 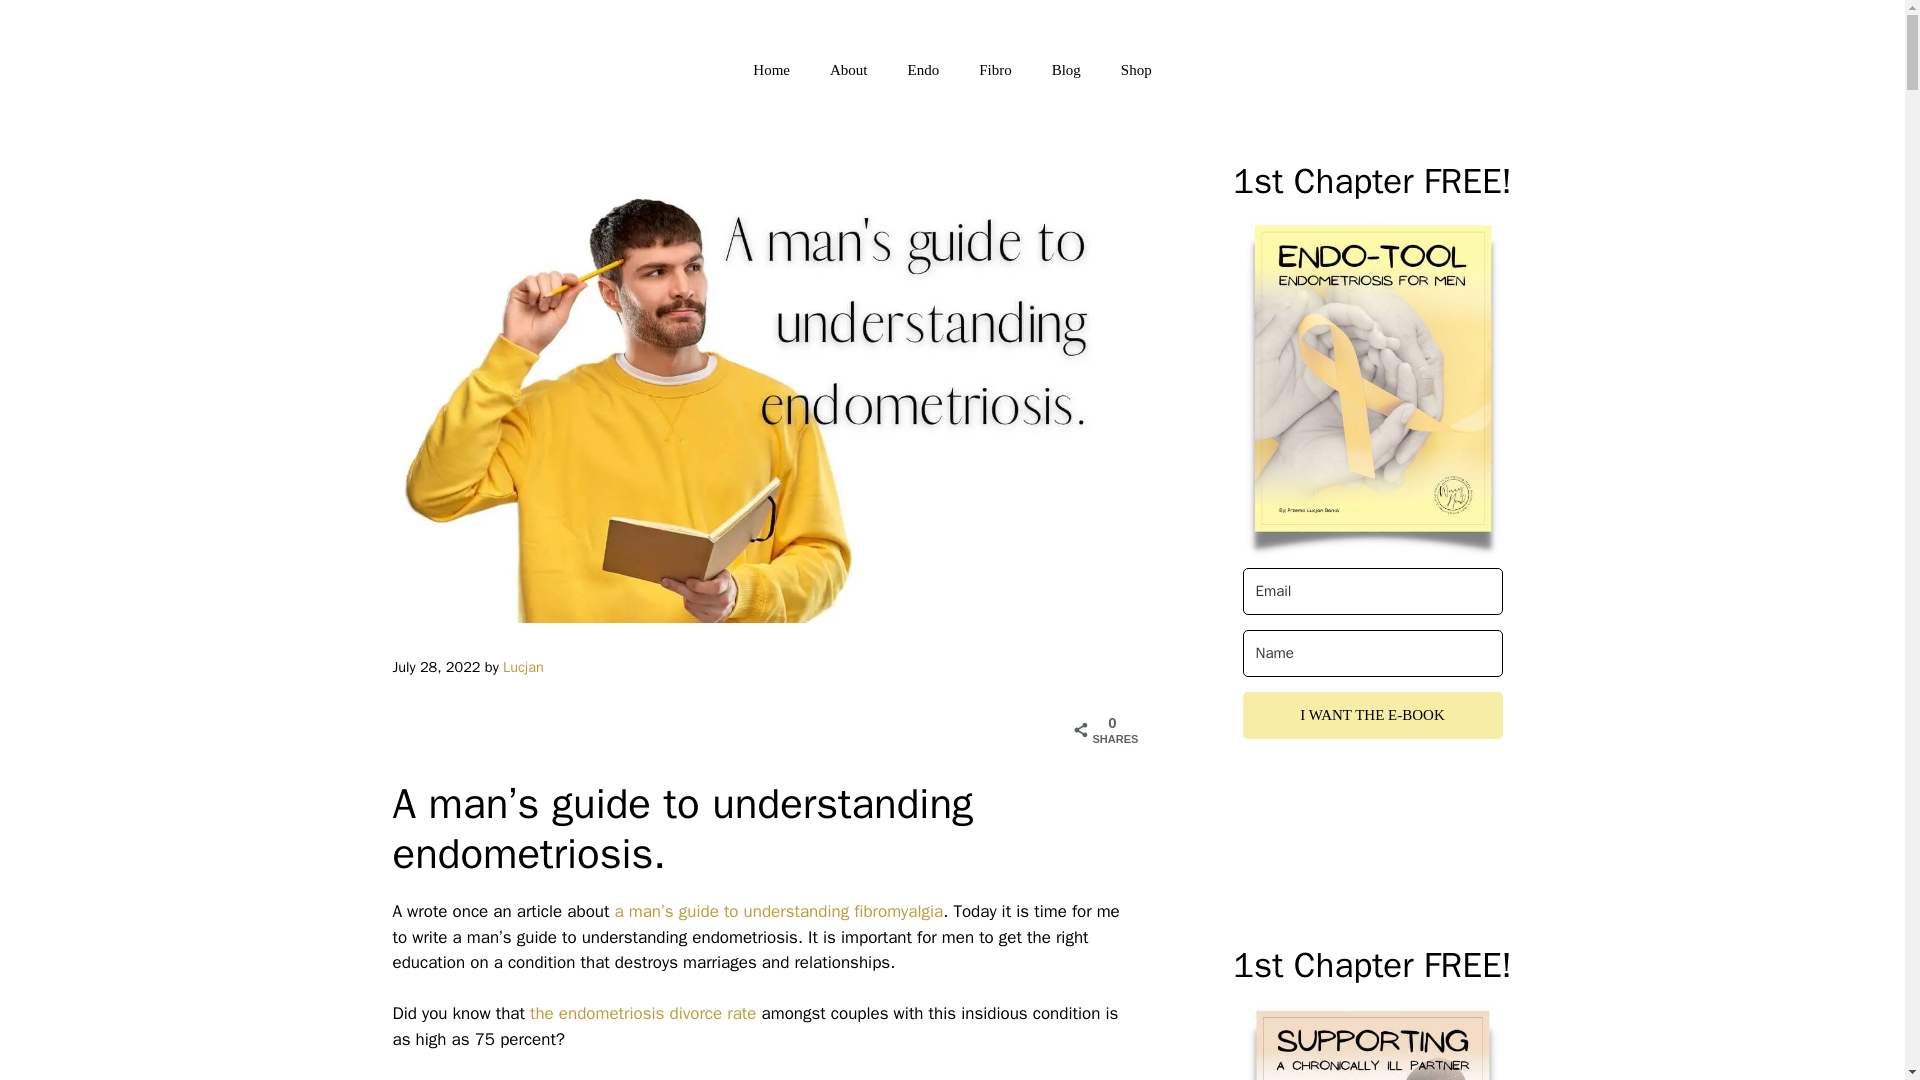 What do you see at coordinates (922, 70) in the screenshot?
I see `Endo` at bounding box center [922, 70].